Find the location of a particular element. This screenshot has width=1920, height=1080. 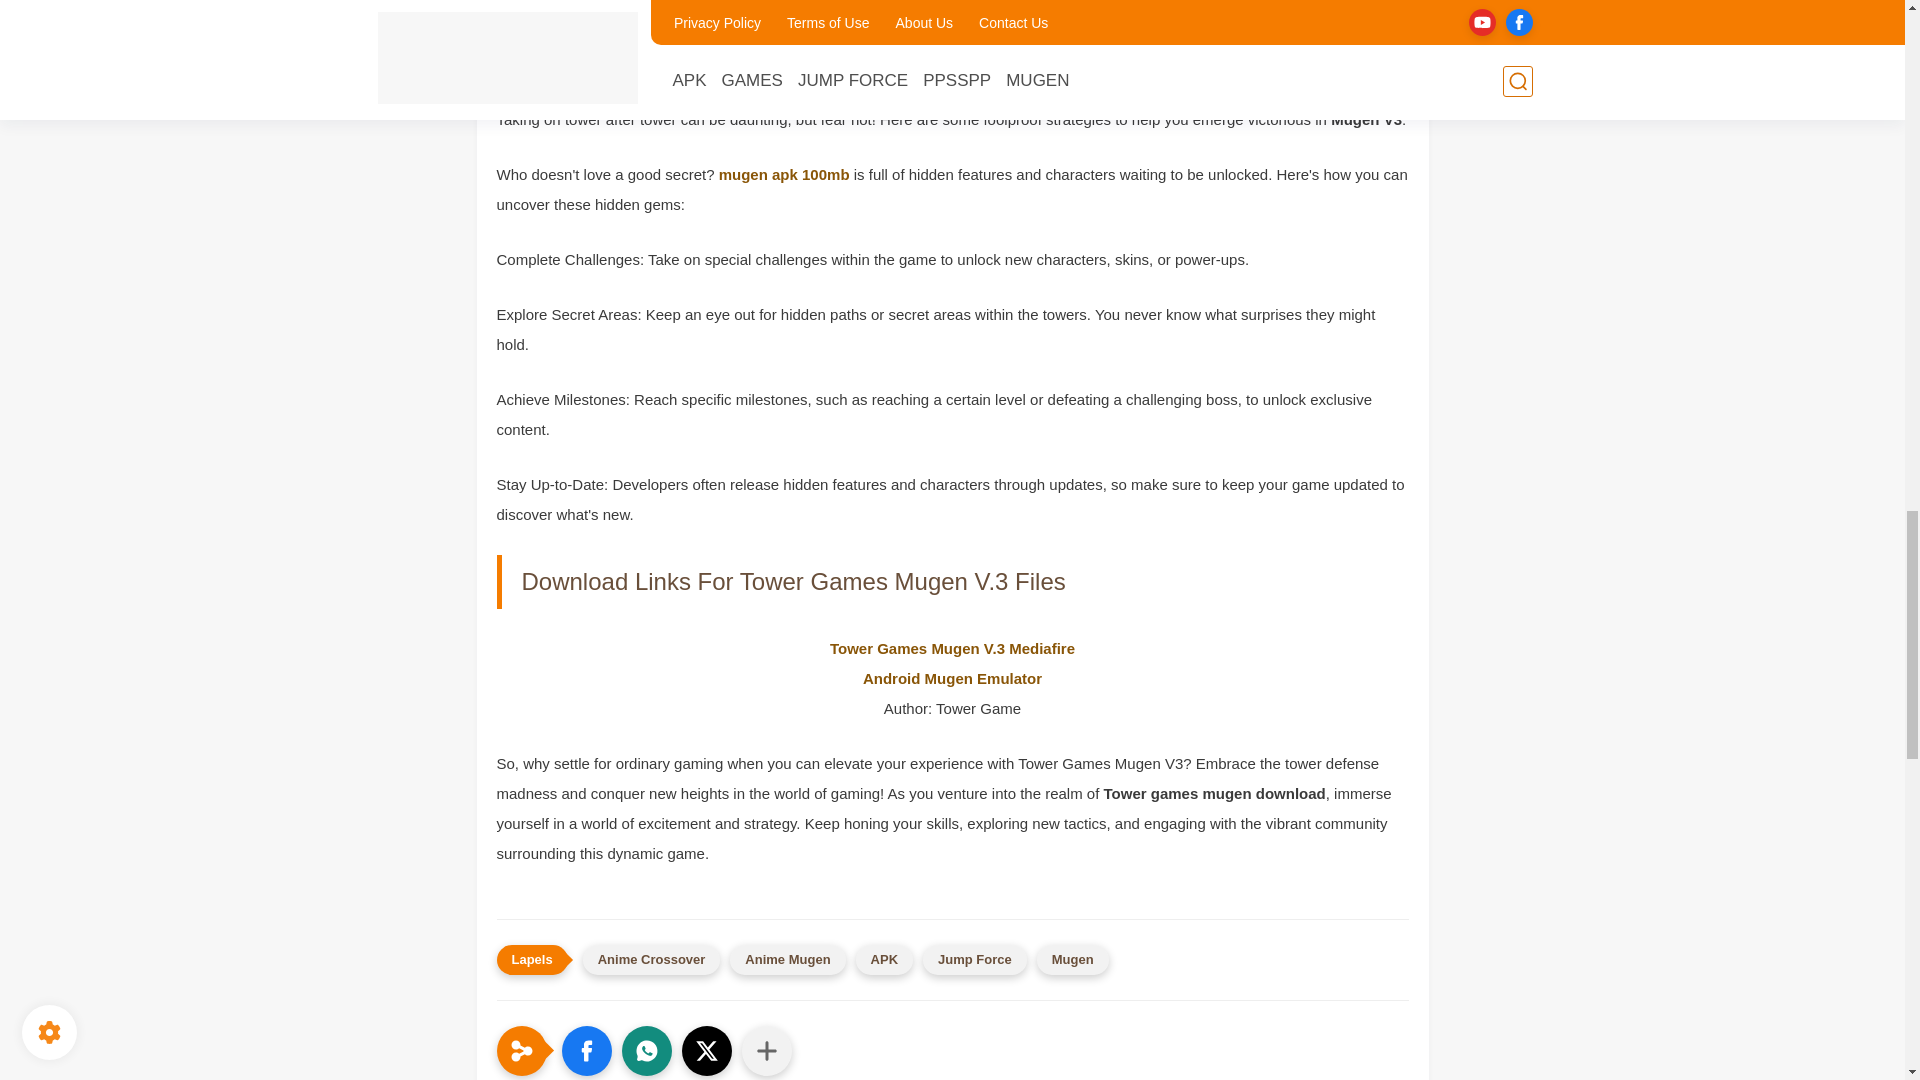

Mugen is located at coordinates (1072, 960).